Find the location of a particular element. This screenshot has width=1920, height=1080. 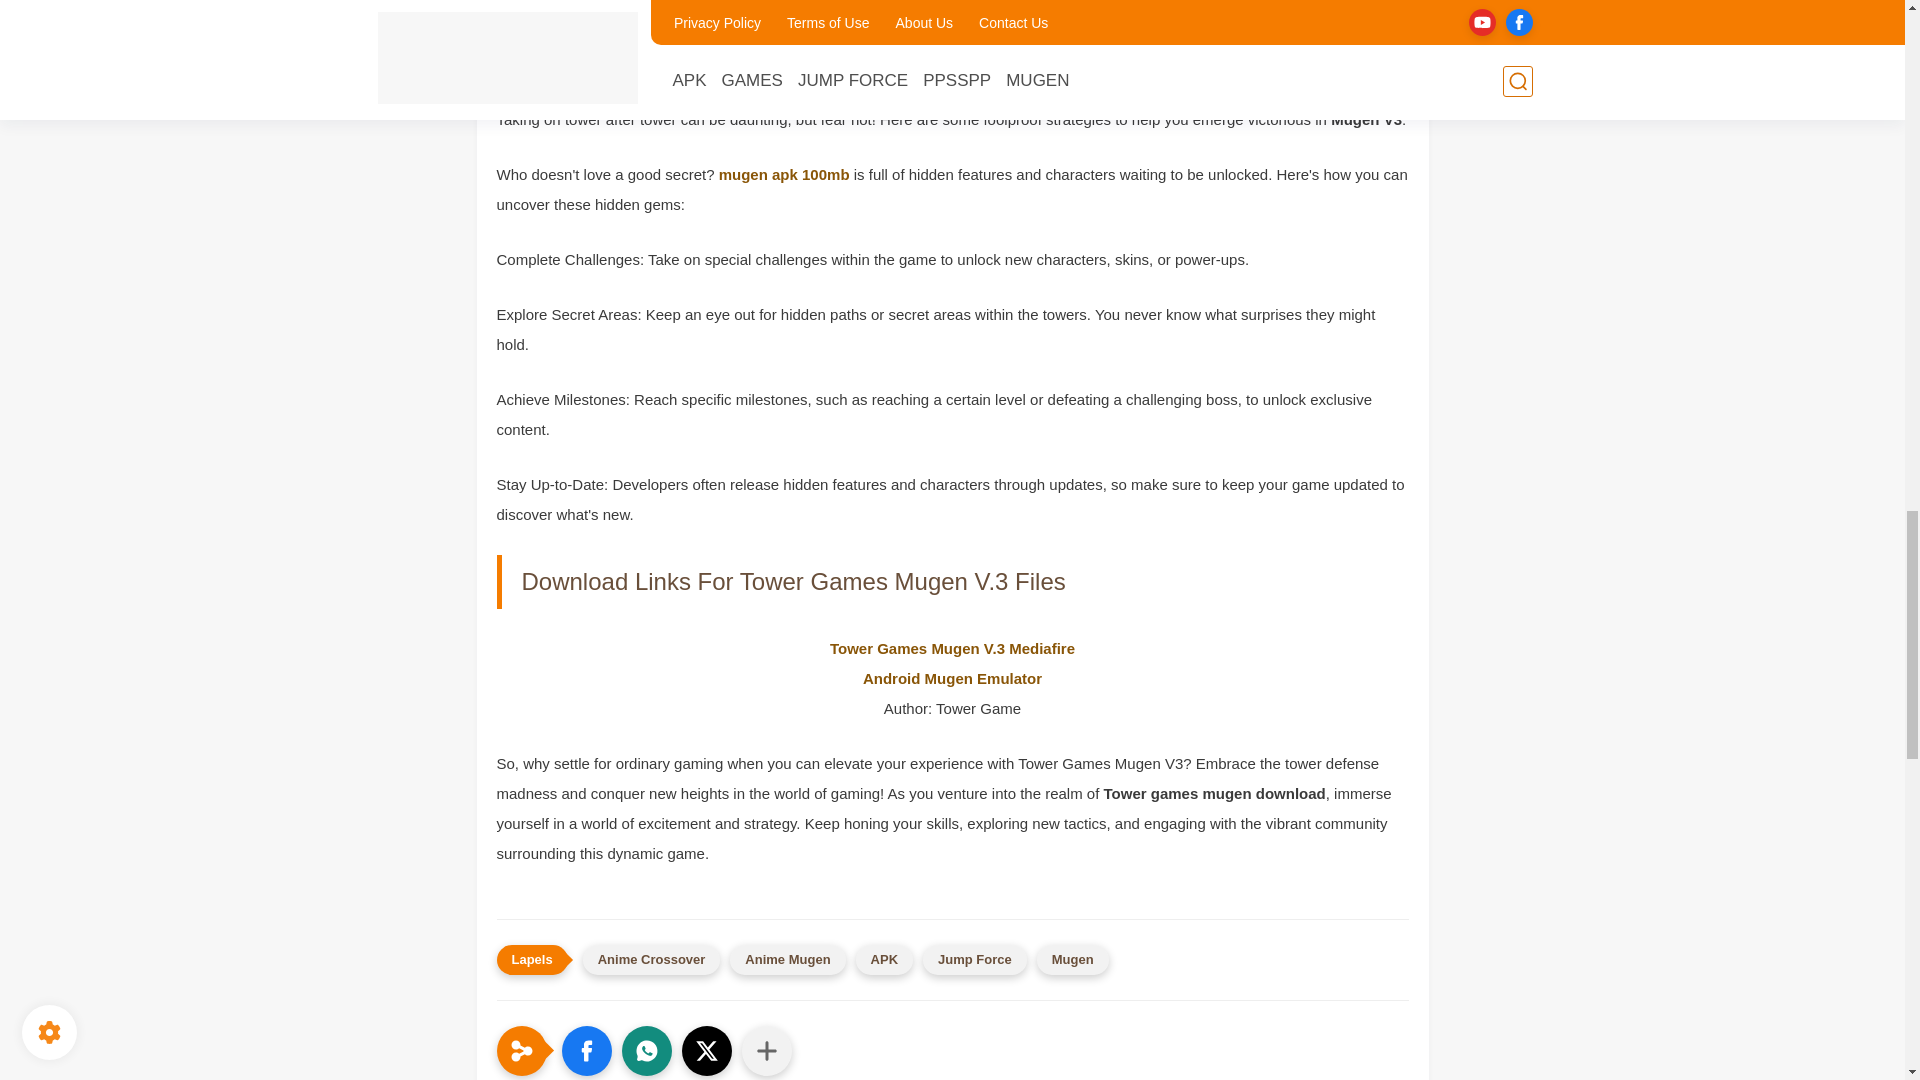

Mugen is located at coordinates (1072, 960).